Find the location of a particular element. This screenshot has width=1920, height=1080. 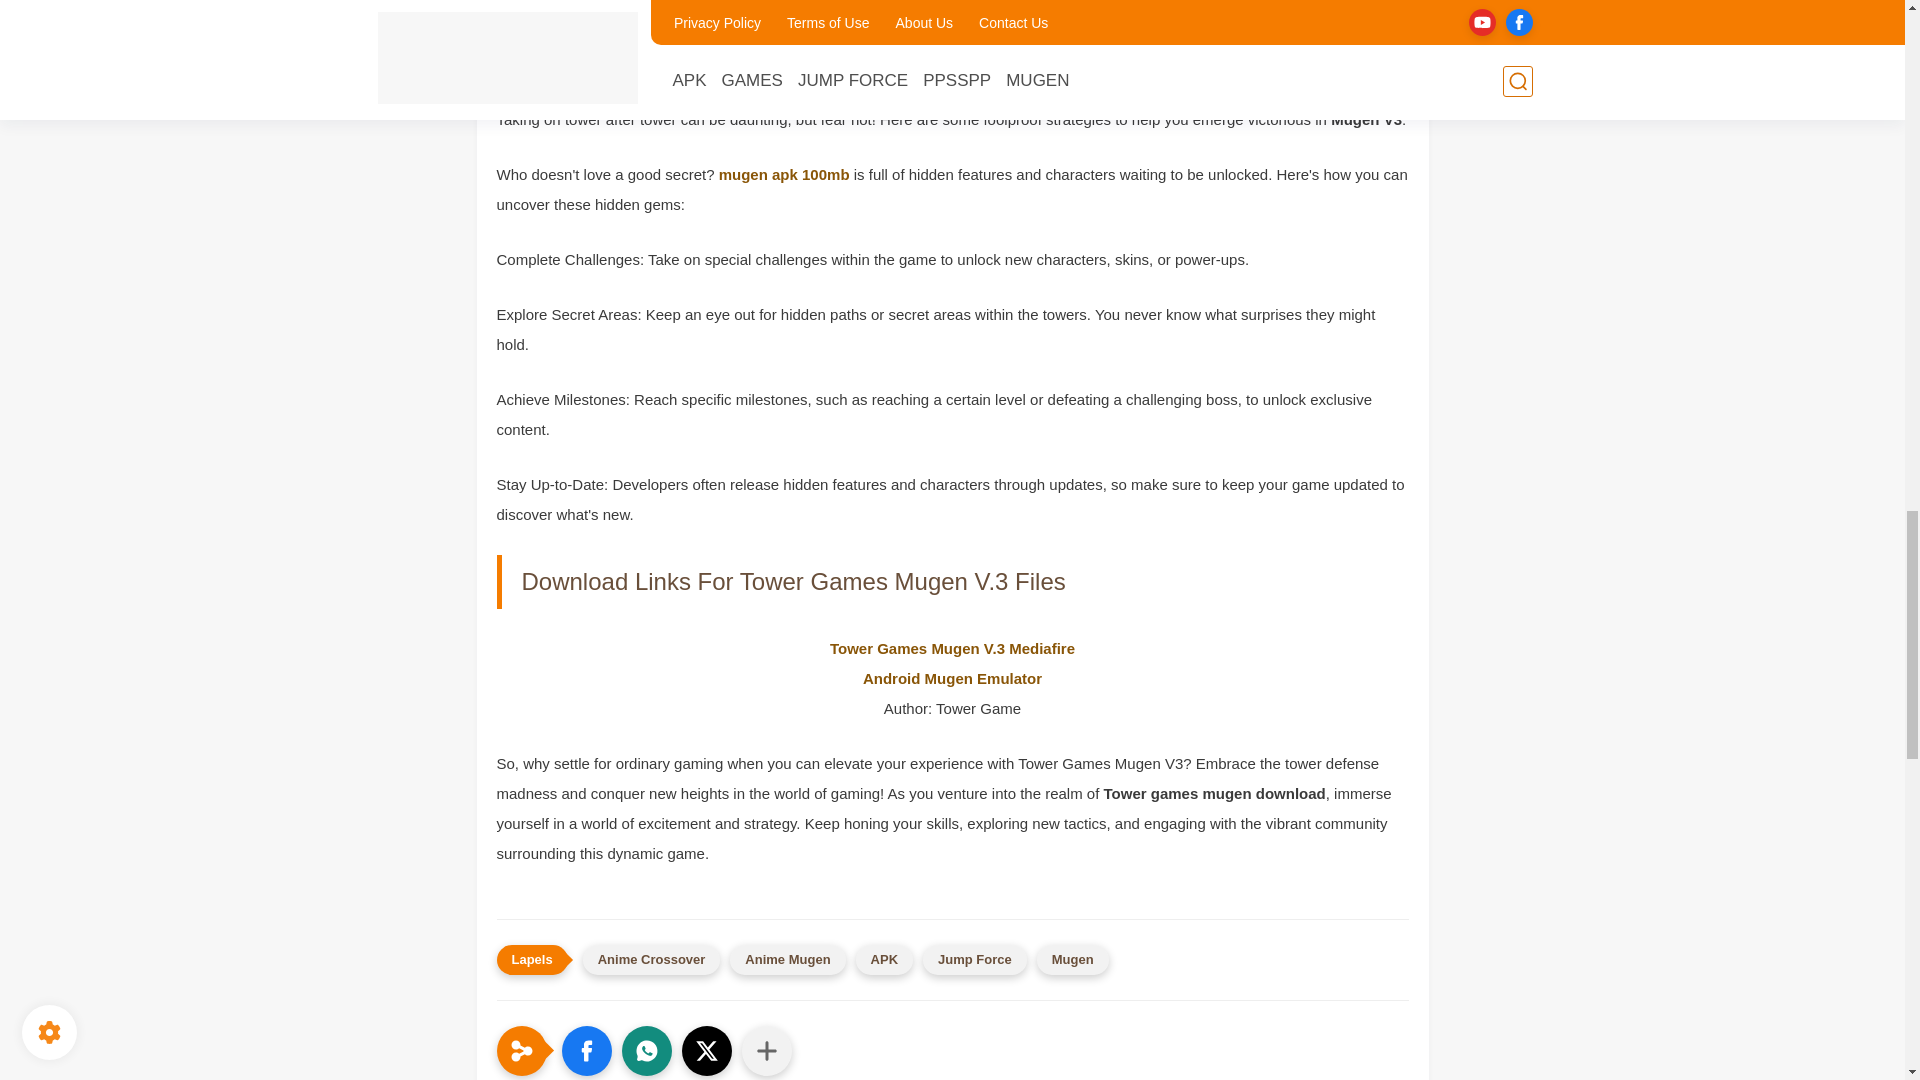

Mugen is located at coordinates (1072, 960).